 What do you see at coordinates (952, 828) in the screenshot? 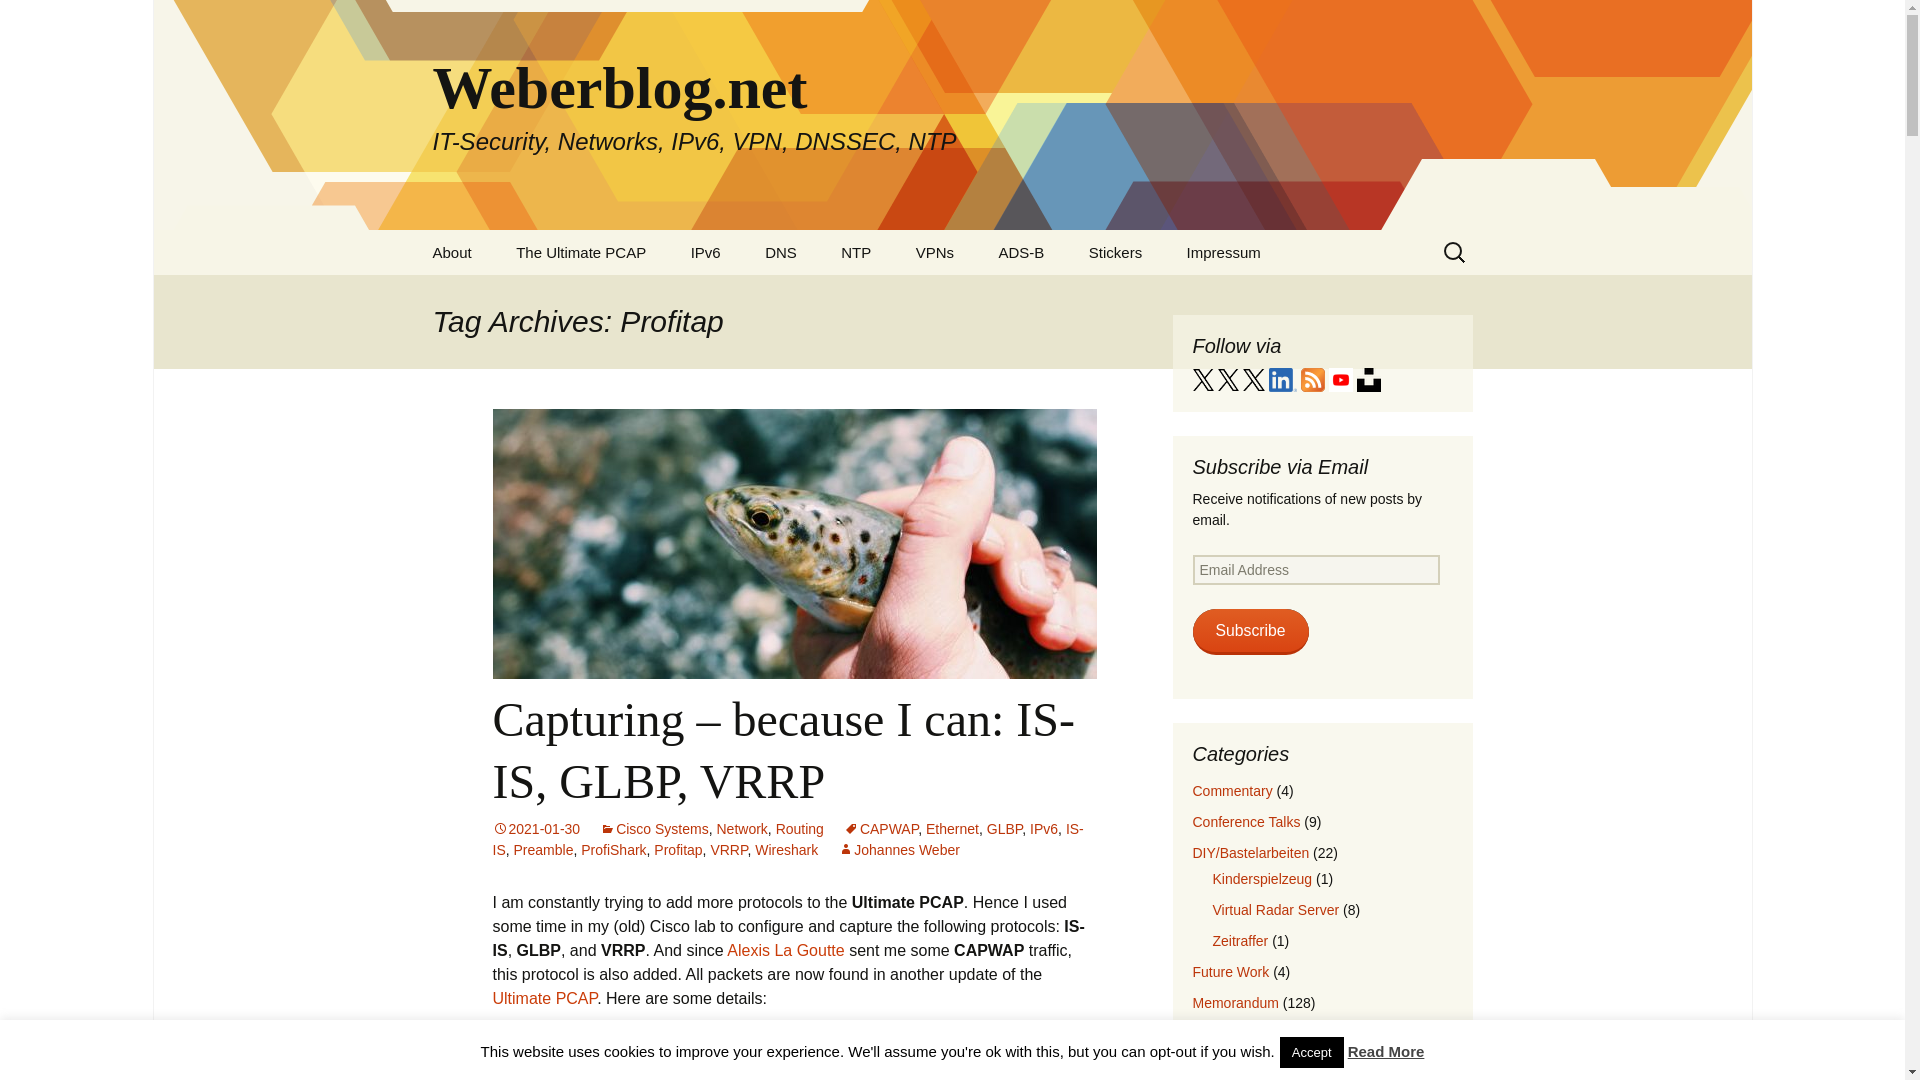
I see `Ethernet` at bounding box center [952, 828].